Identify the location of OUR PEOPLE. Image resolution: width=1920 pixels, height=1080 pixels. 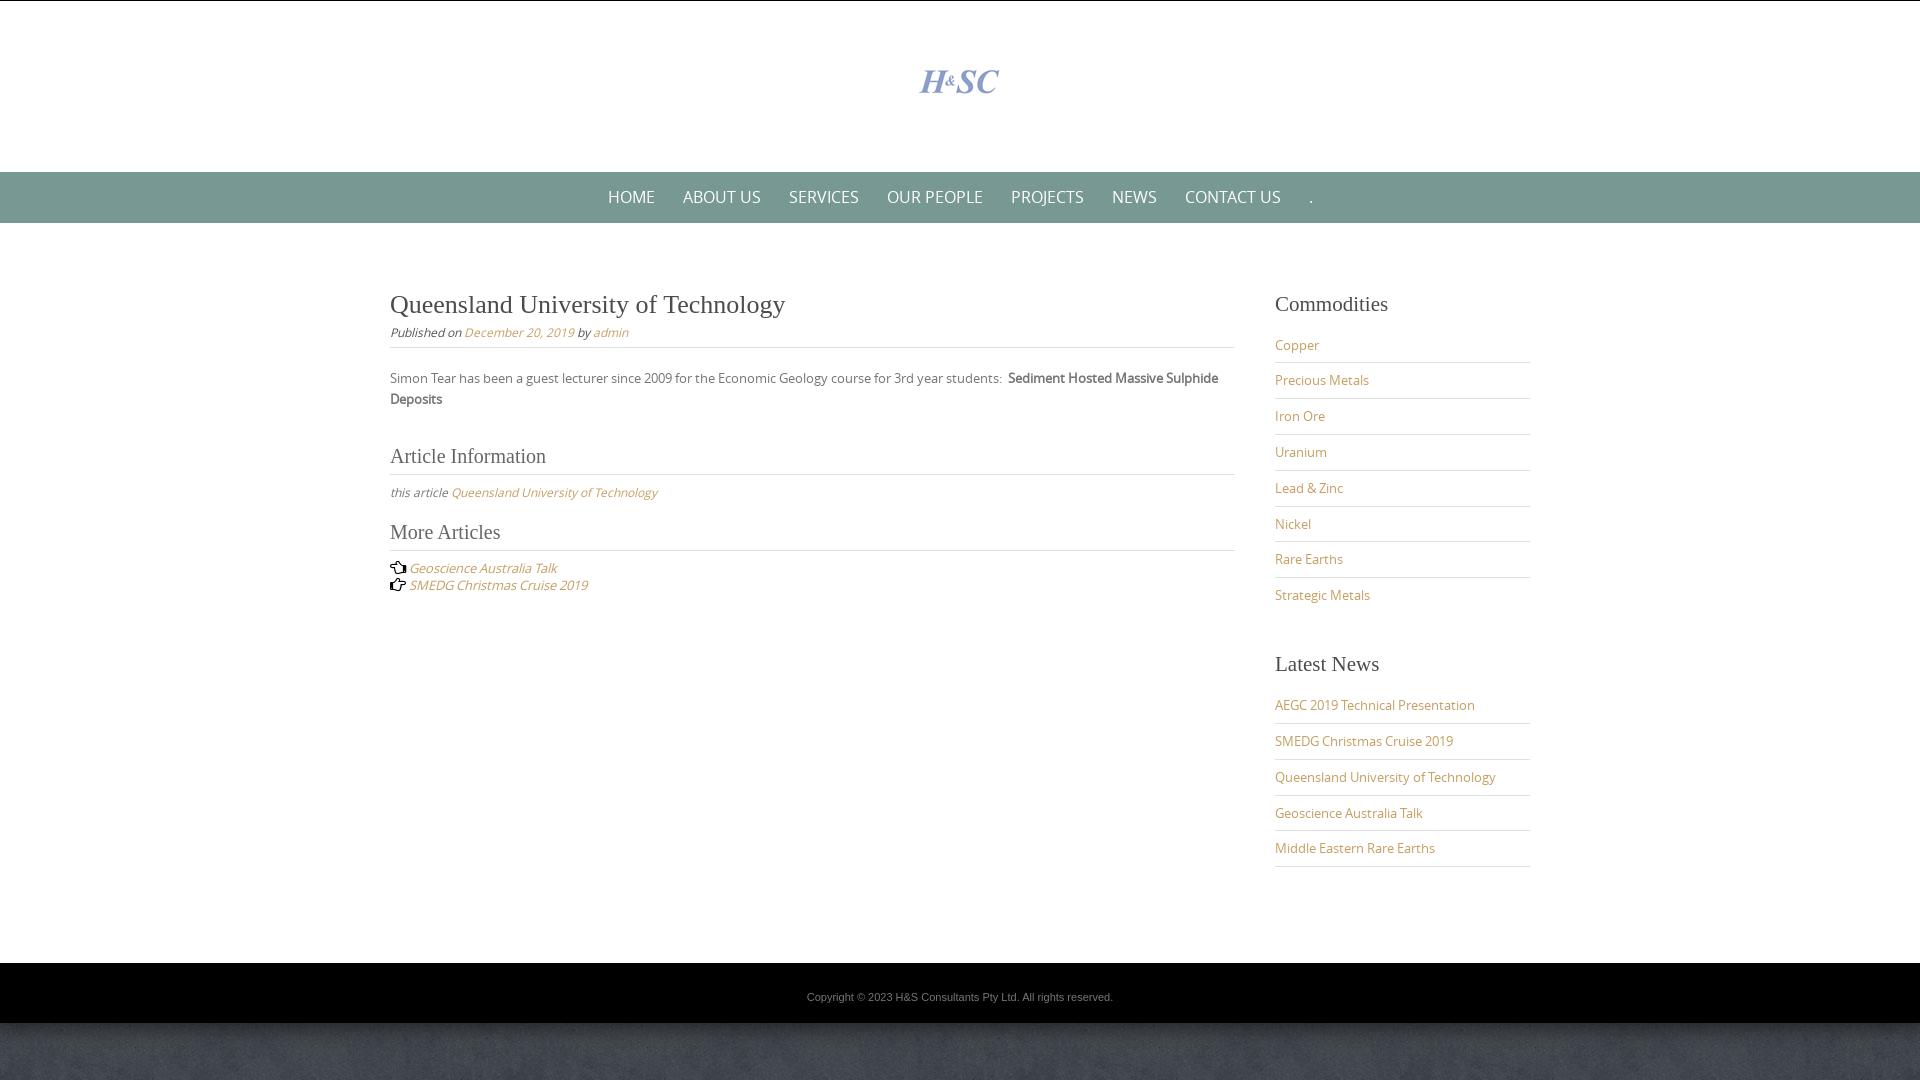
(934, 198).